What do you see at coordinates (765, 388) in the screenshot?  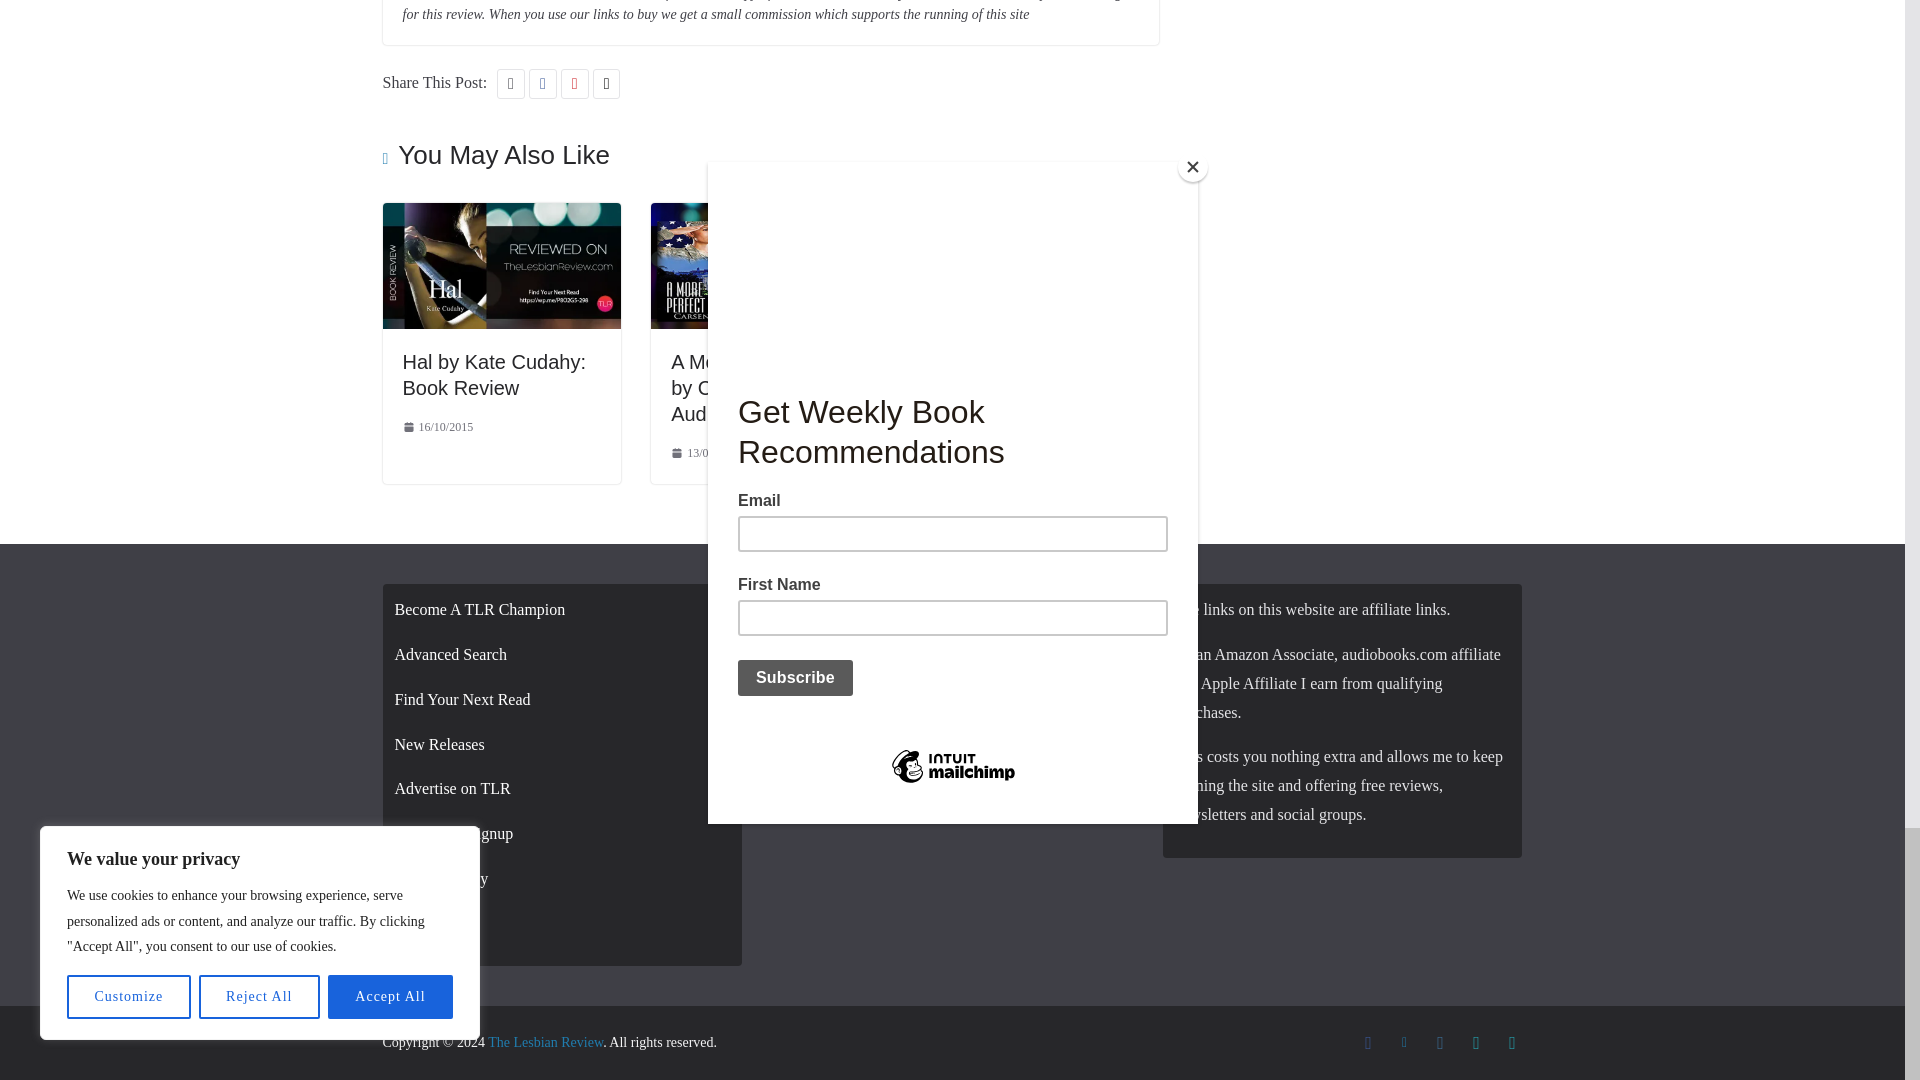 I see `A More Perfect Union by Carsen Taite: Audiobook Review` at bounding box center [765, 388].